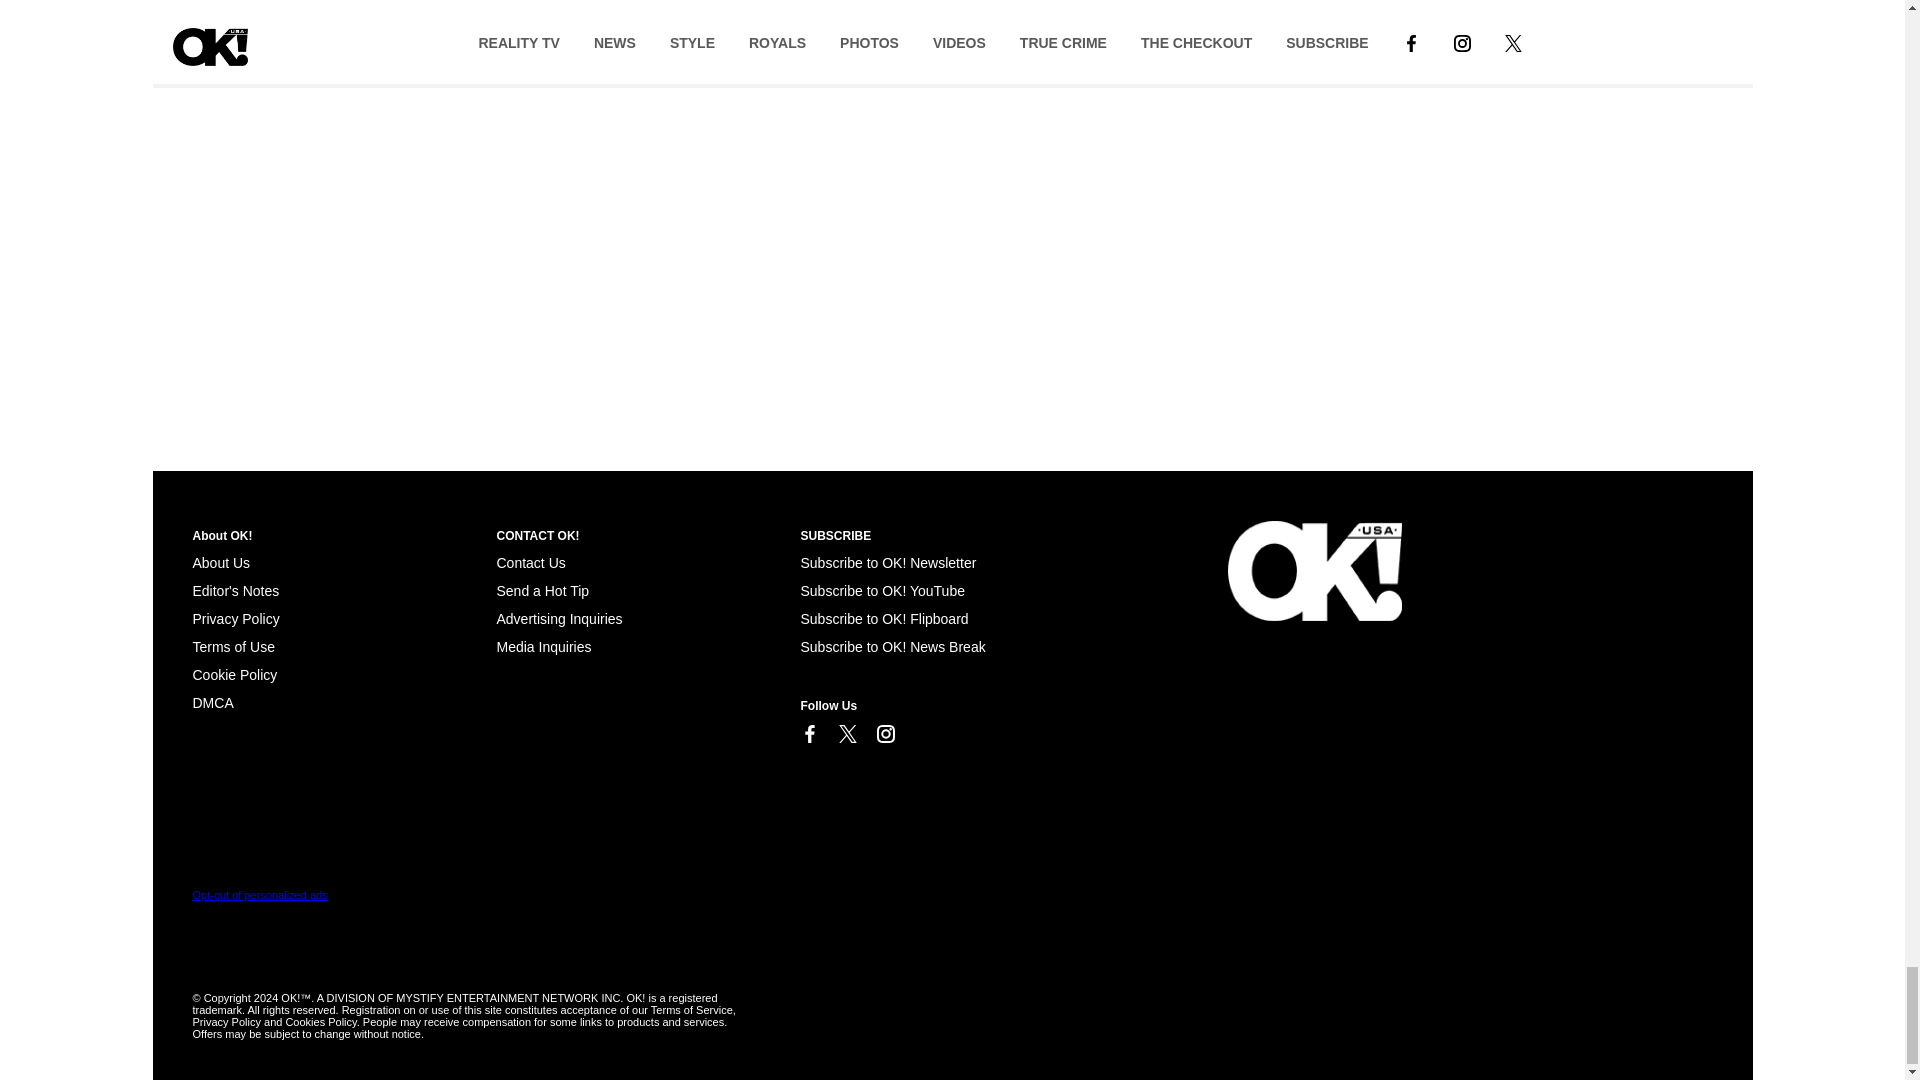 The height and width of the screenshot is (1080, 1920). I want to click on Cookie Policy, so click(212, 702).